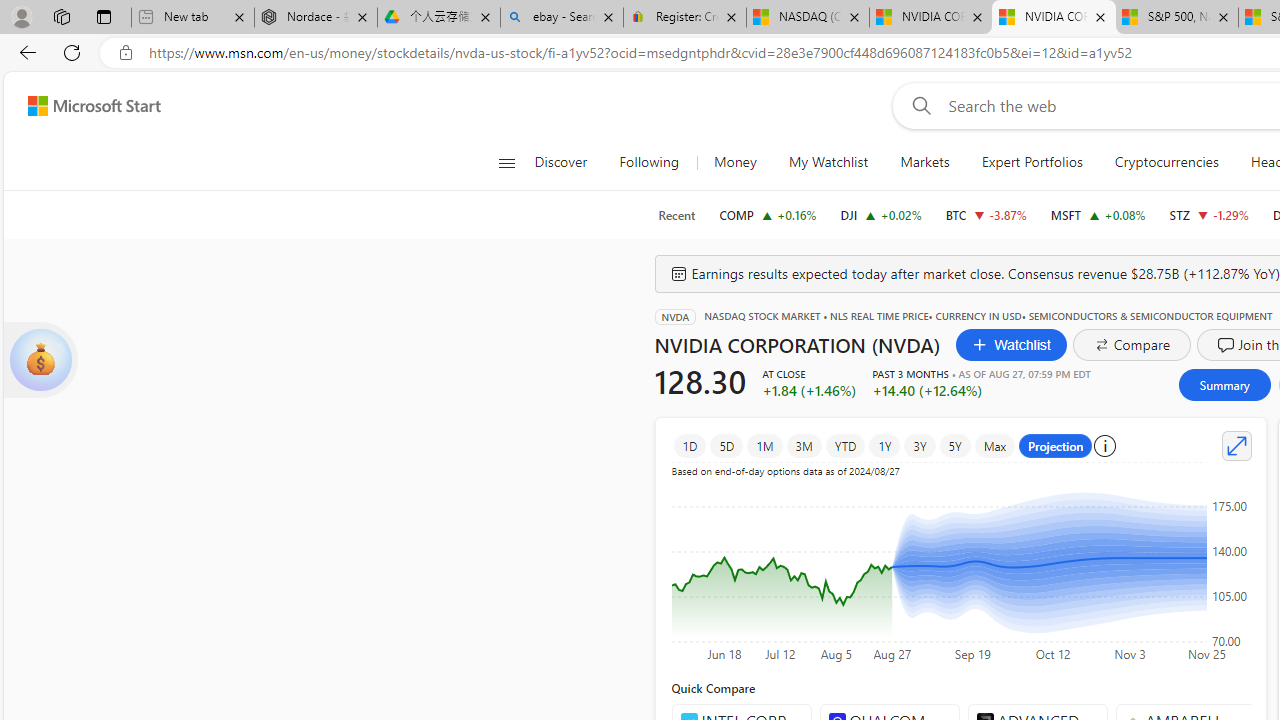 The width and height of the screenshot is (1280, 720). I want to click on Max, so click(995, 446).